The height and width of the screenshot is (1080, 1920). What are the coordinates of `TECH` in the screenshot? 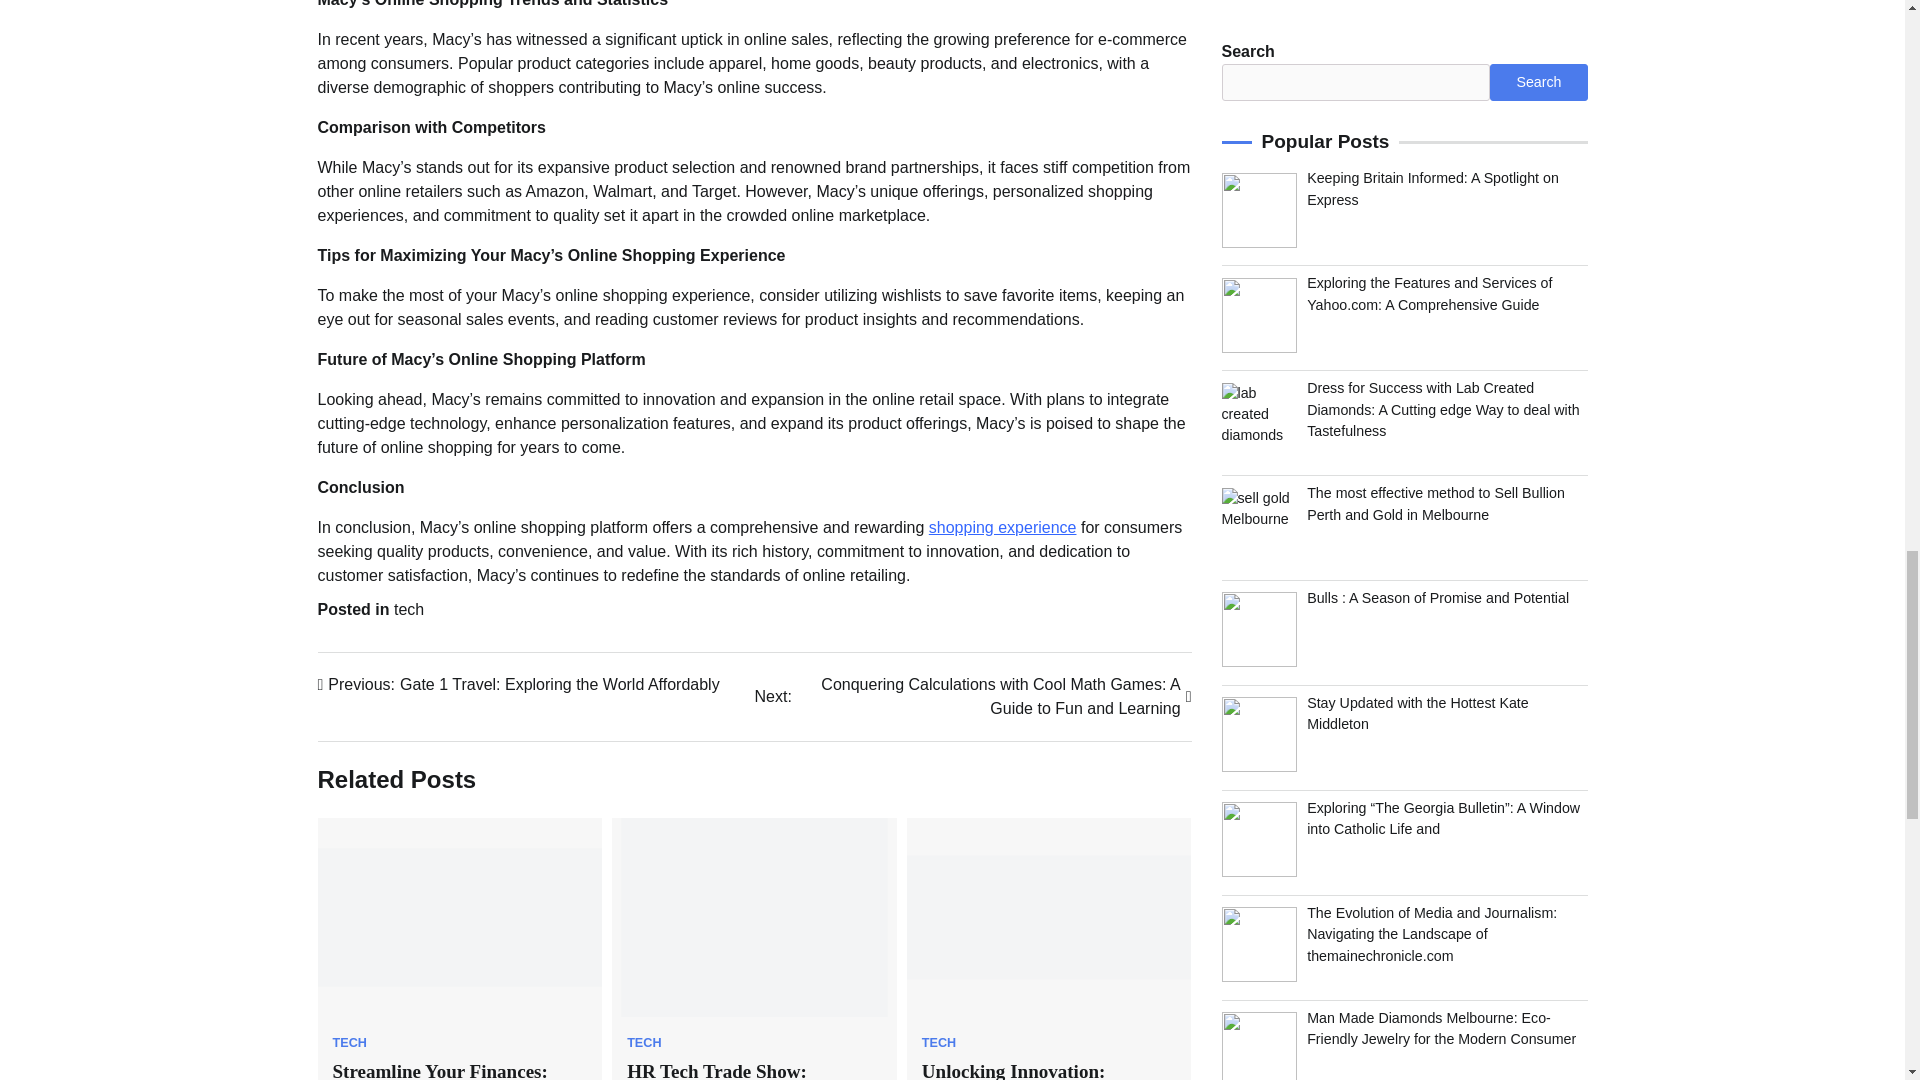 It's located at (349, 1042).